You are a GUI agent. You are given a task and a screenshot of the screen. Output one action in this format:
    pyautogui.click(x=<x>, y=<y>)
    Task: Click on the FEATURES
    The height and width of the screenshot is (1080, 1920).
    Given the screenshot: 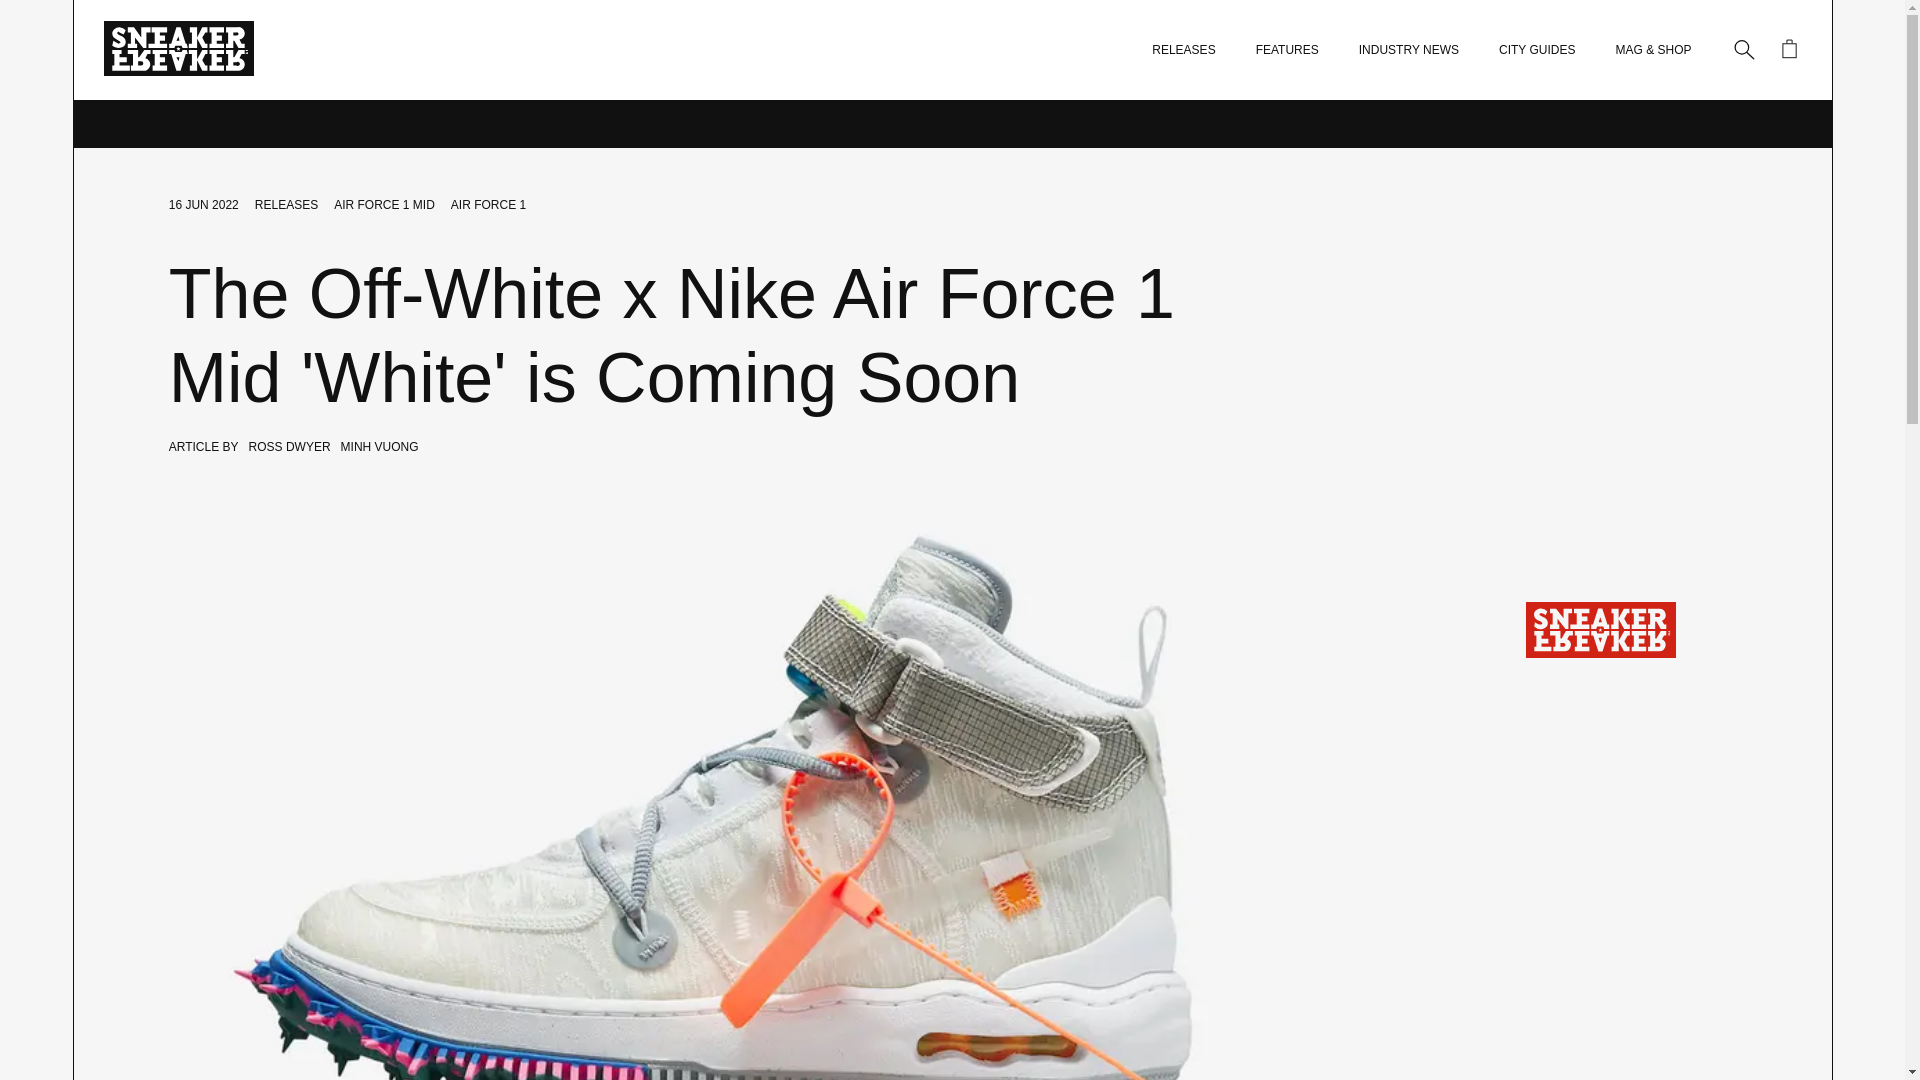 What is the action you would take?
    pyautogui.click(x=1287, y=50)
    